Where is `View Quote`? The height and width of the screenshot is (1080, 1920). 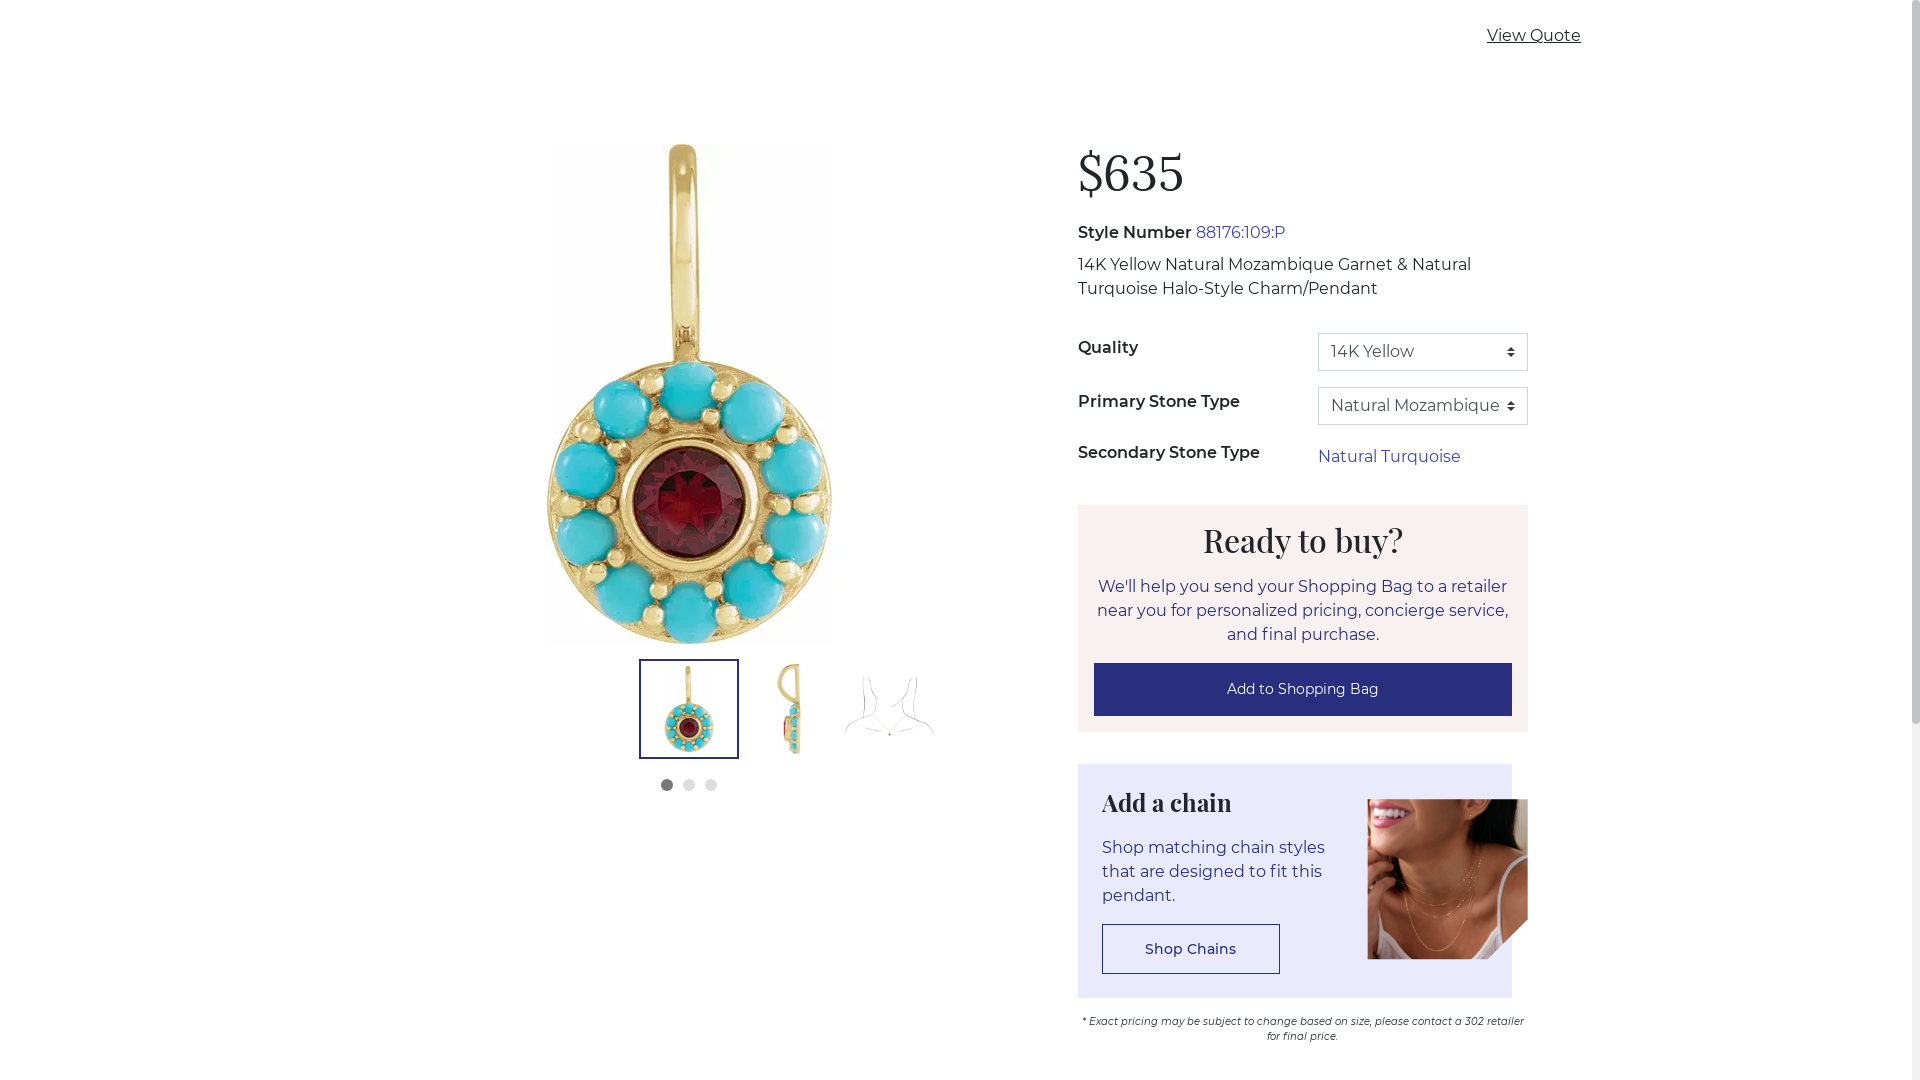
View Quote is located at coordinates (1534, 36).